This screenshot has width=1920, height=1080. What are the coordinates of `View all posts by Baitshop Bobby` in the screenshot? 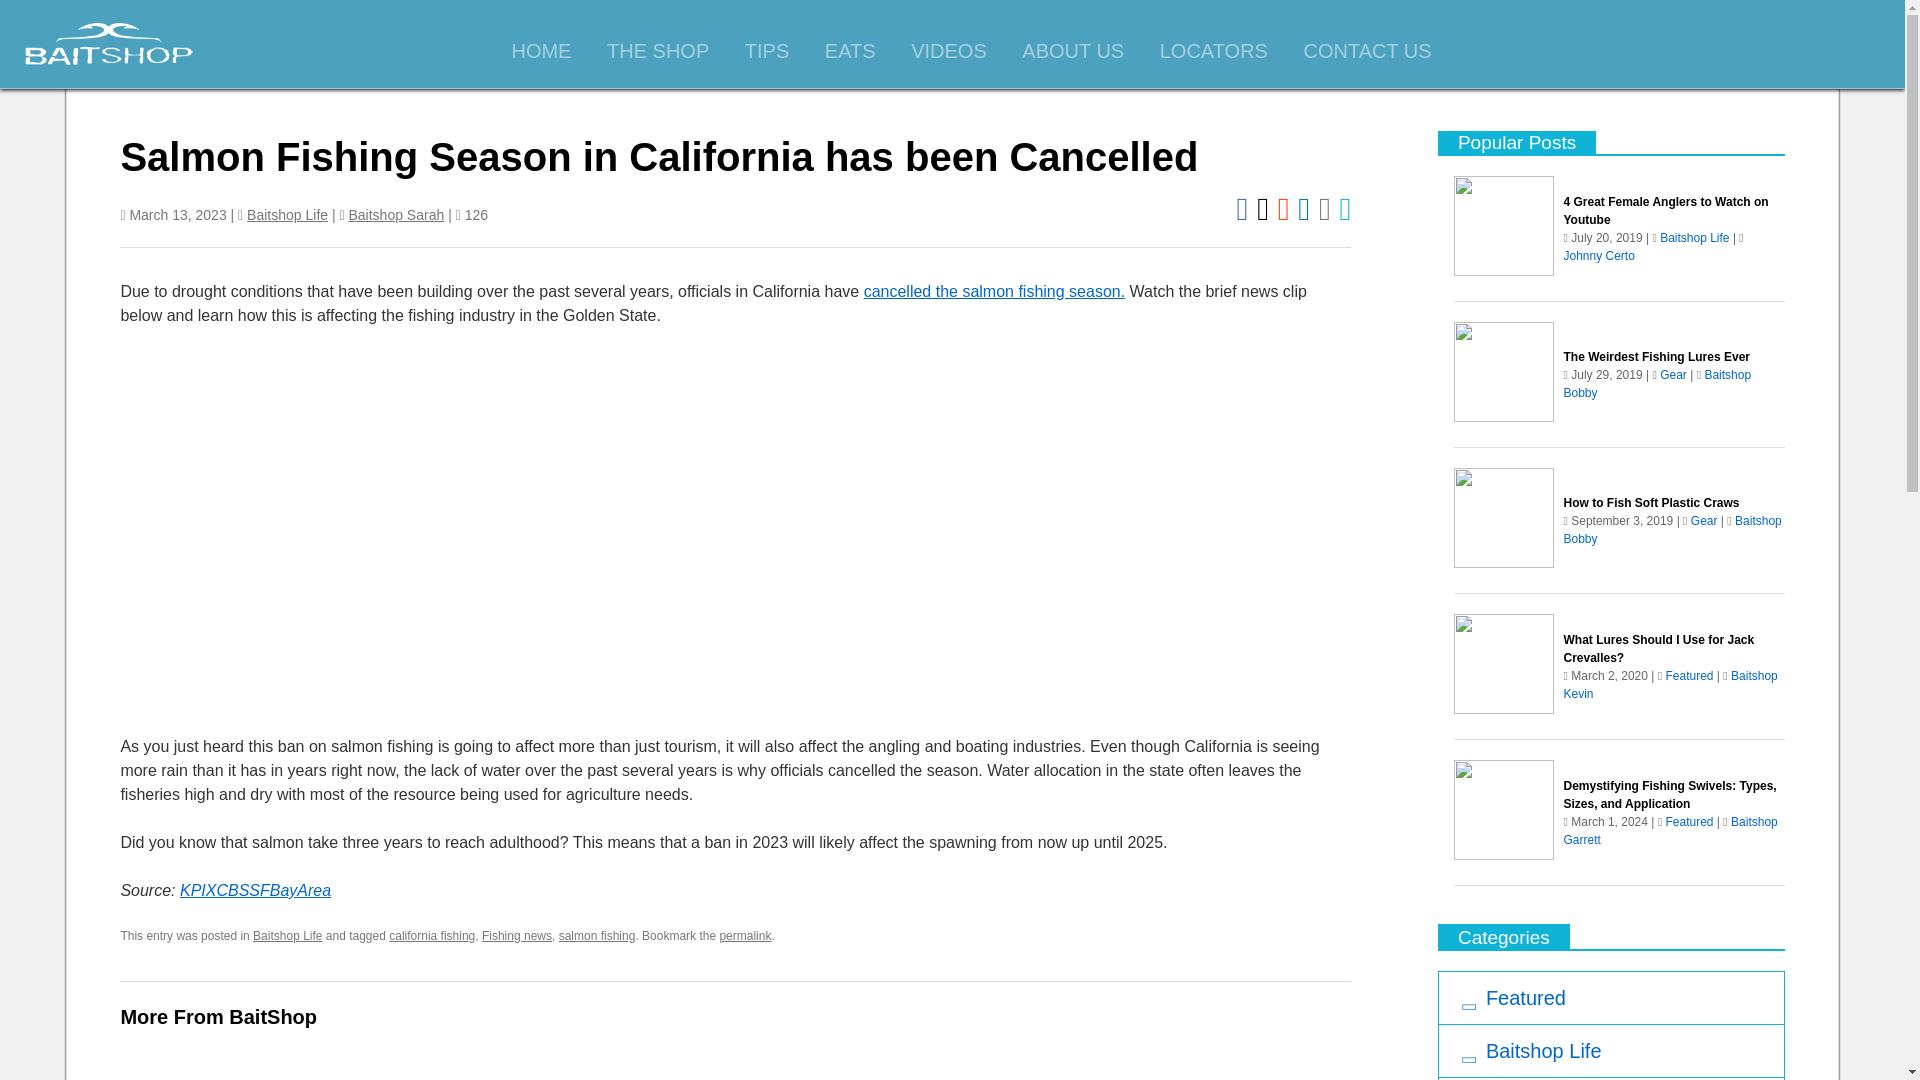 It's located at (1658, 384).